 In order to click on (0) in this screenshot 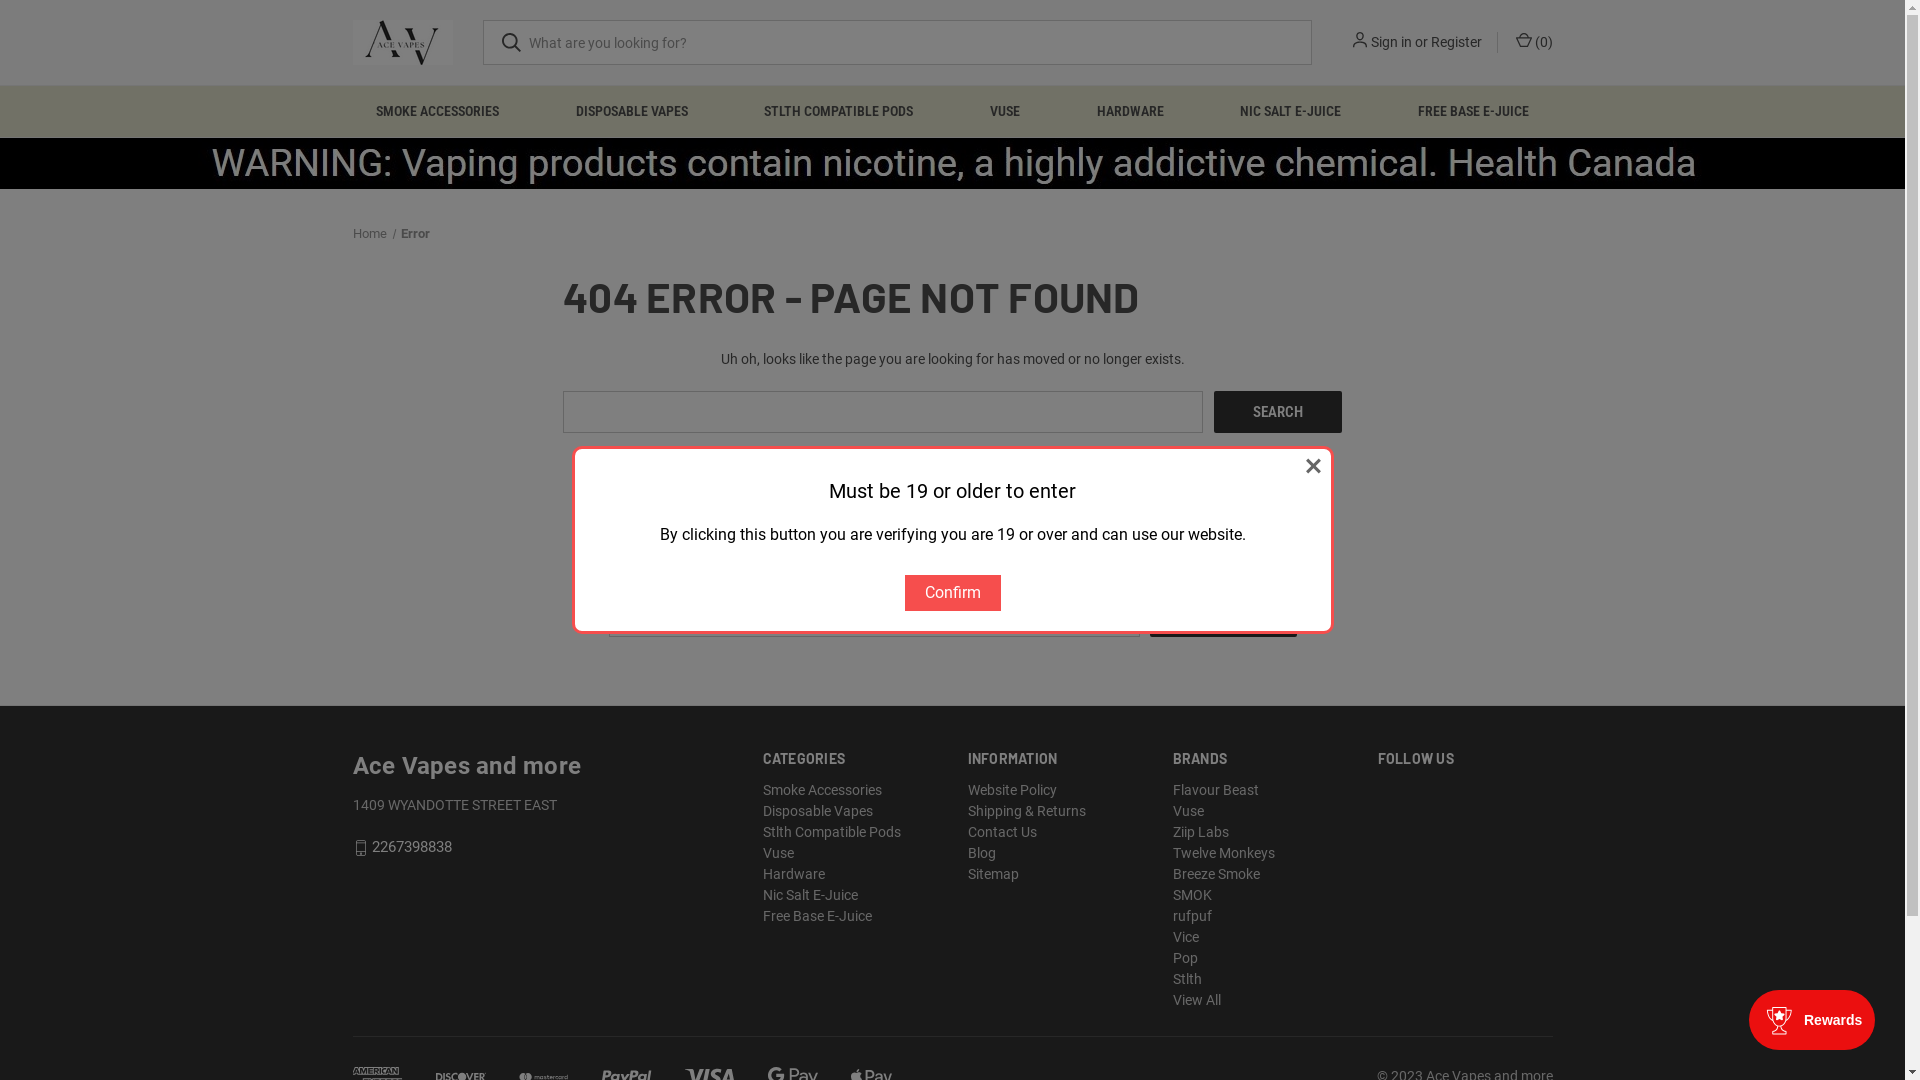, I will do `click(1532, 42)`.